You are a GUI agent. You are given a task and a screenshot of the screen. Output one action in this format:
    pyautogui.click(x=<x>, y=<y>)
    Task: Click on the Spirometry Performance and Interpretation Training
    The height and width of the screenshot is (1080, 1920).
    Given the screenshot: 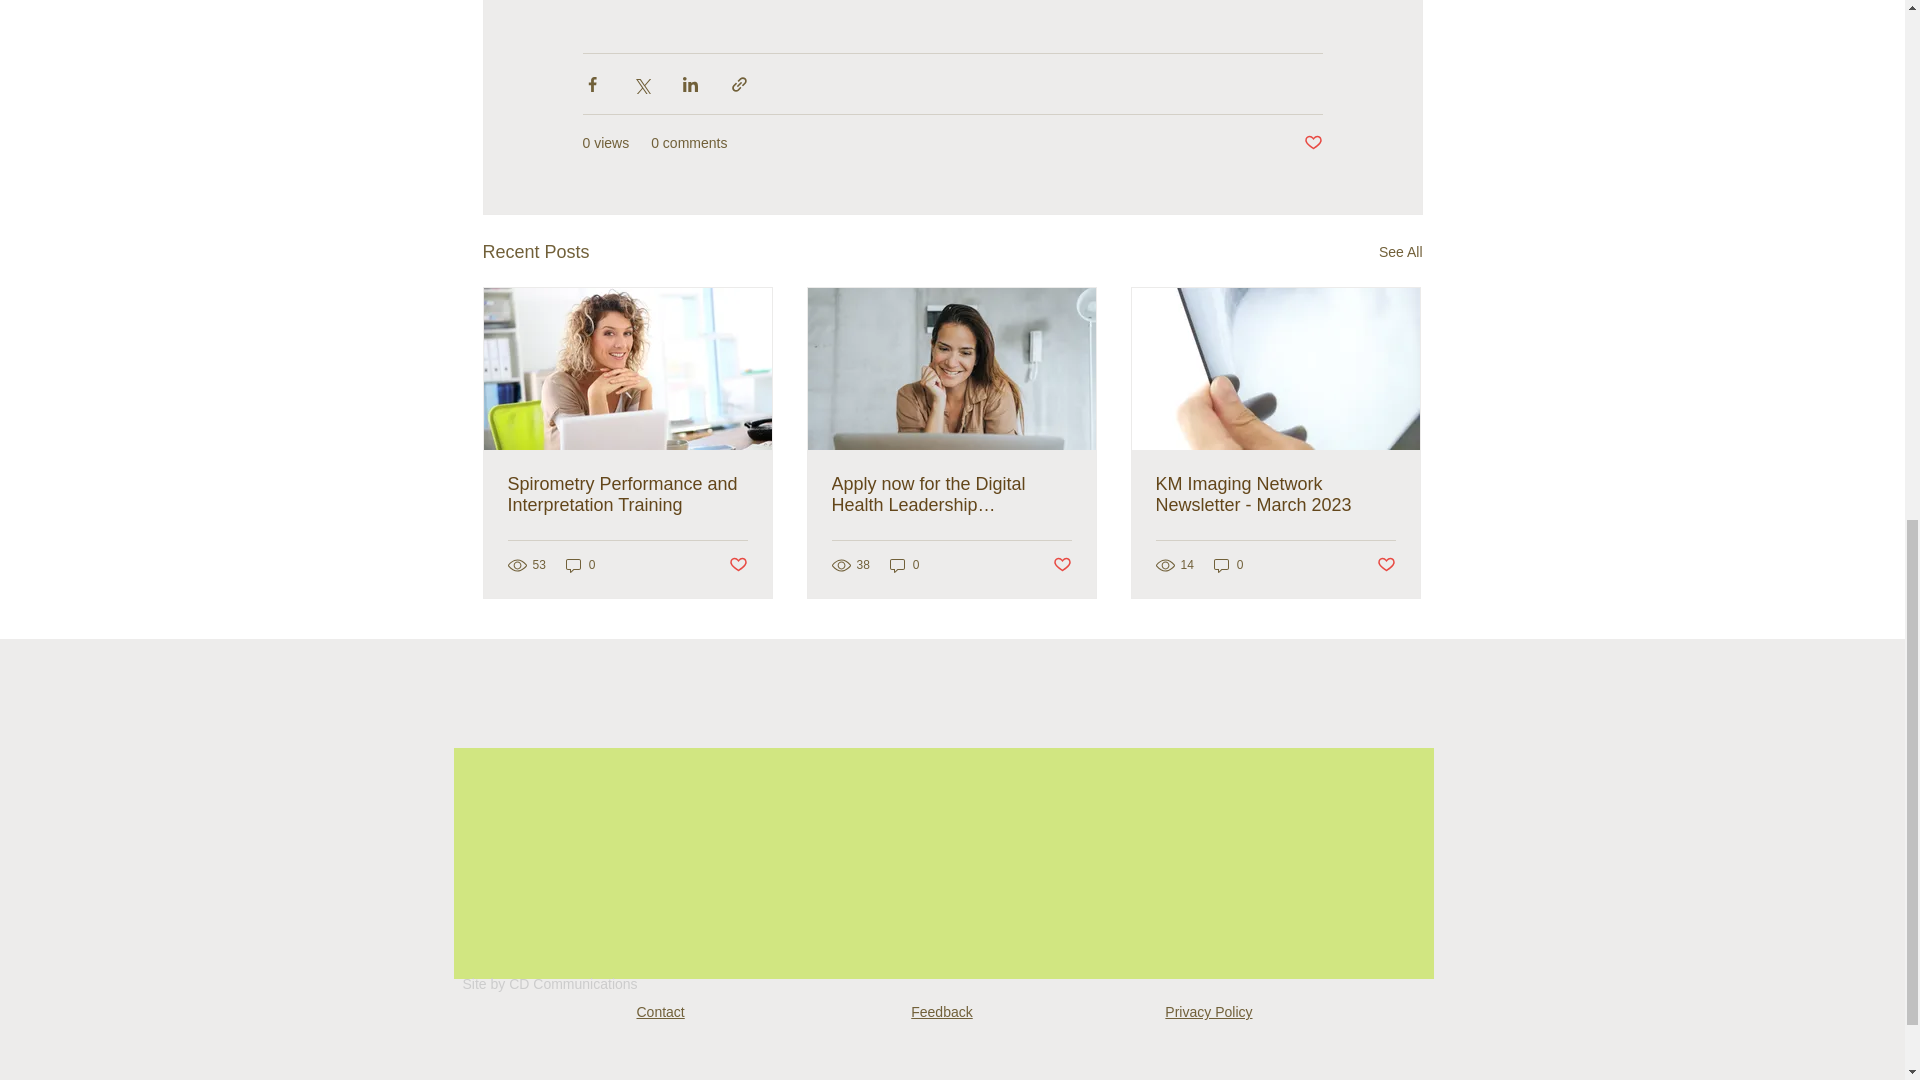 What is the action you would take?
    pyautogui.click(x=628, y=495)
    